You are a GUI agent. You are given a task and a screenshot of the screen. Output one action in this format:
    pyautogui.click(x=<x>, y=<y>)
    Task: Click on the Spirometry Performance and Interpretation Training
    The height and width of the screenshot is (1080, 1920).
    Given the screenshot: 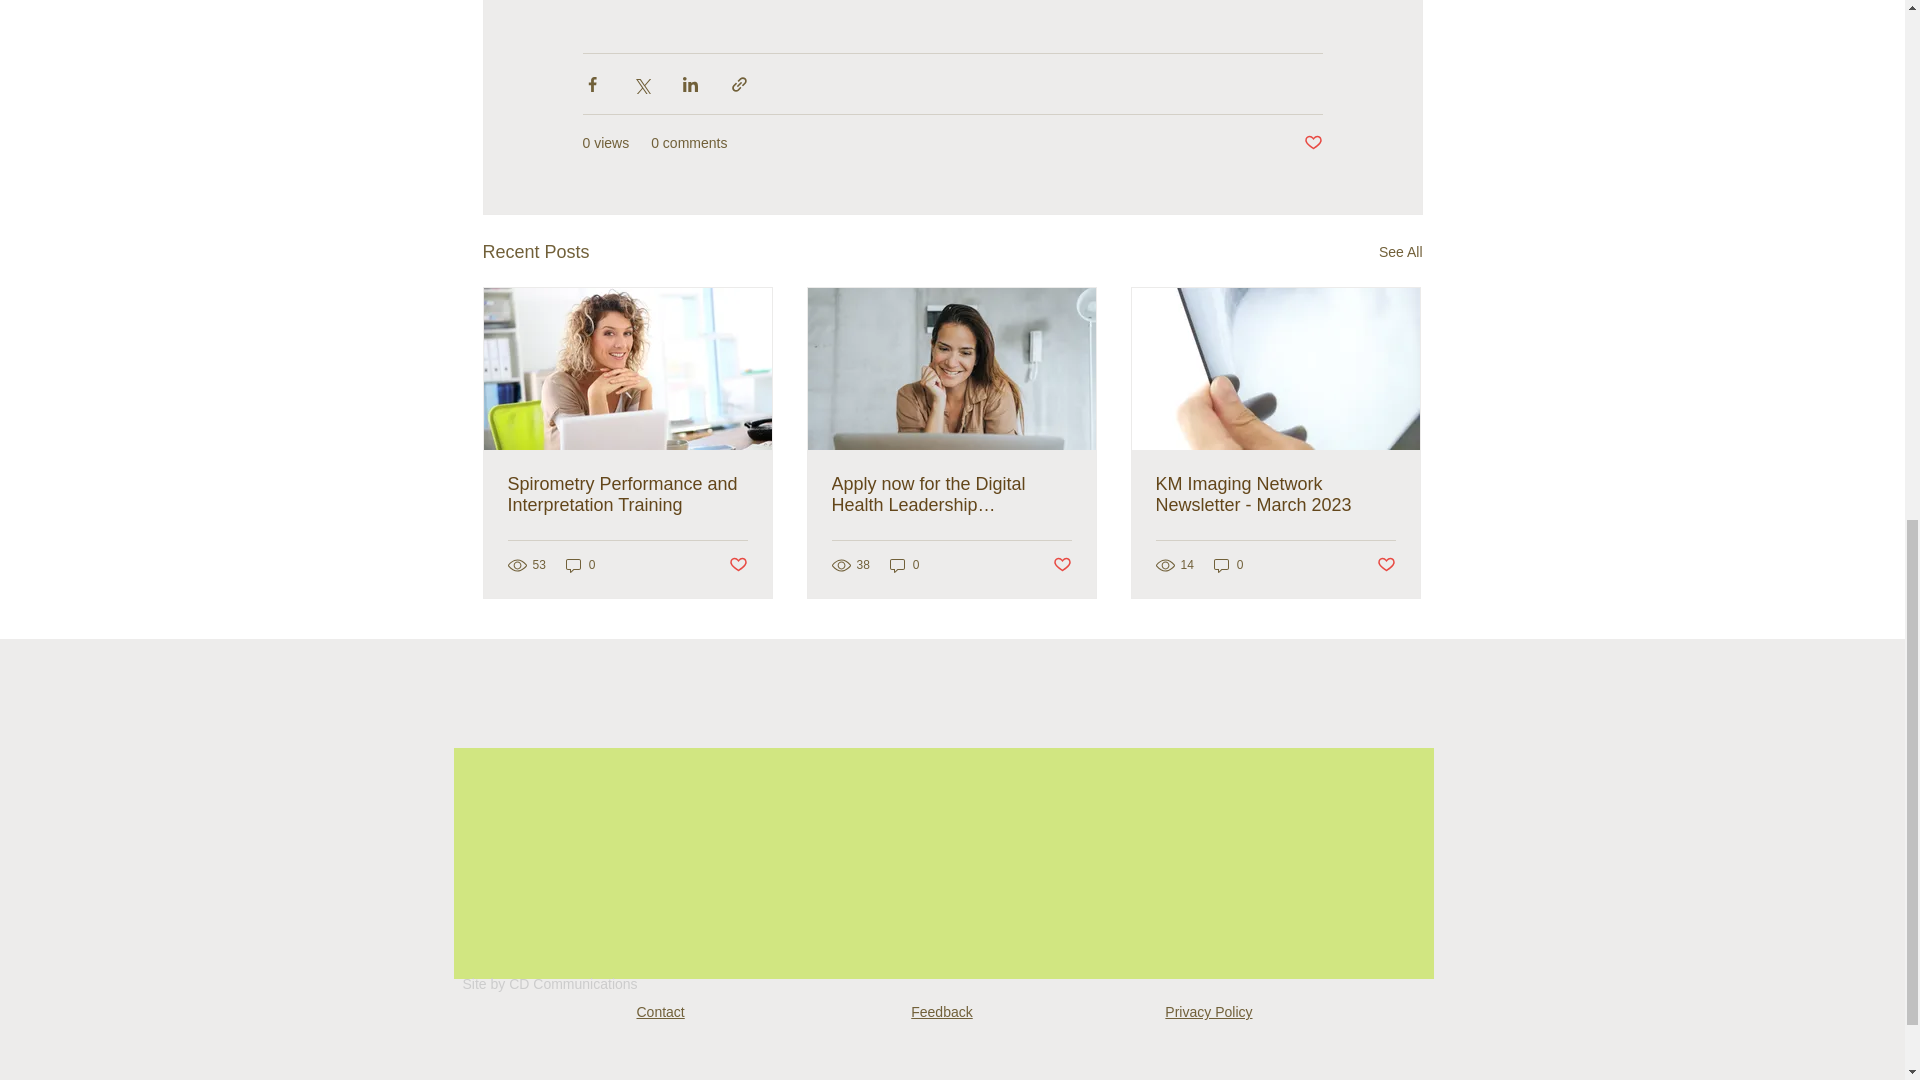 What is the action you would take?
    pyautogui.click(x=628, y=495)
    